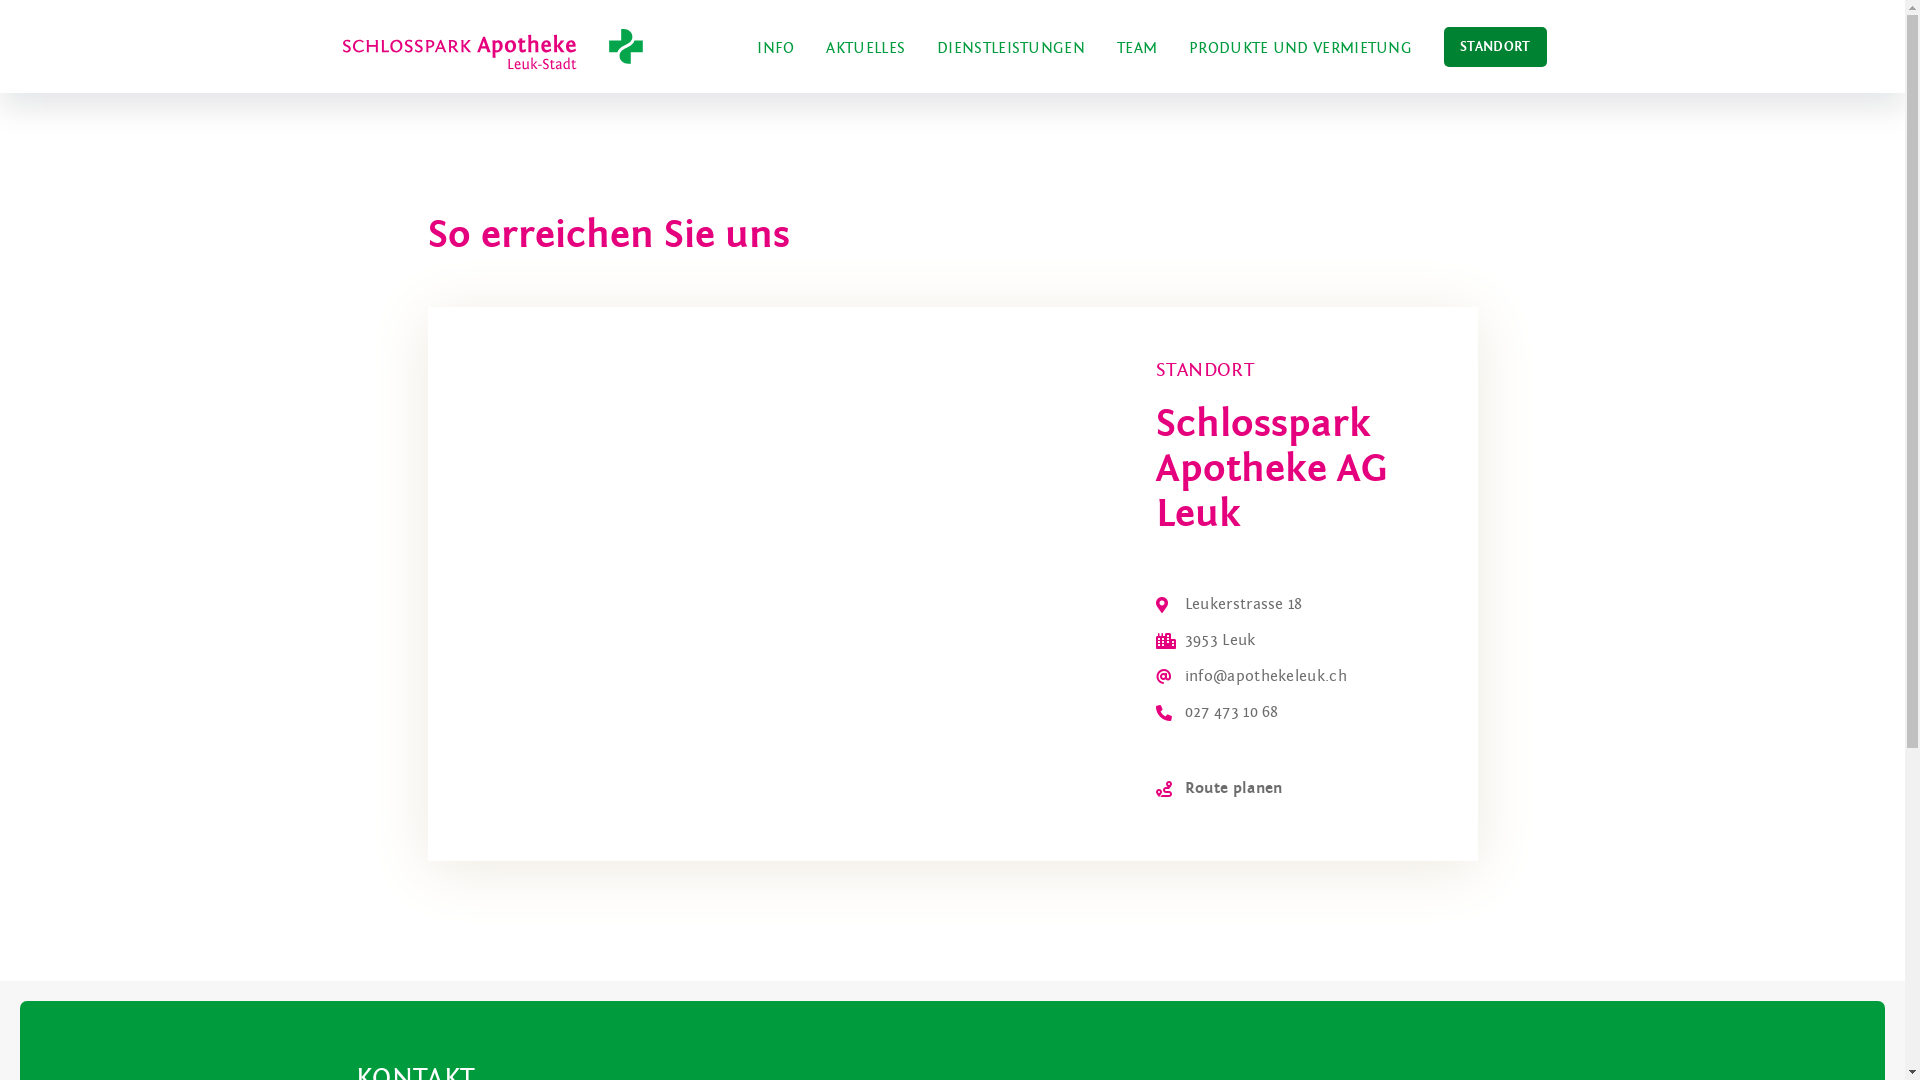 Image resolution: width=1920 pixels, height=1080 pixels. I want to click on TEAM, so click(1137, 48).